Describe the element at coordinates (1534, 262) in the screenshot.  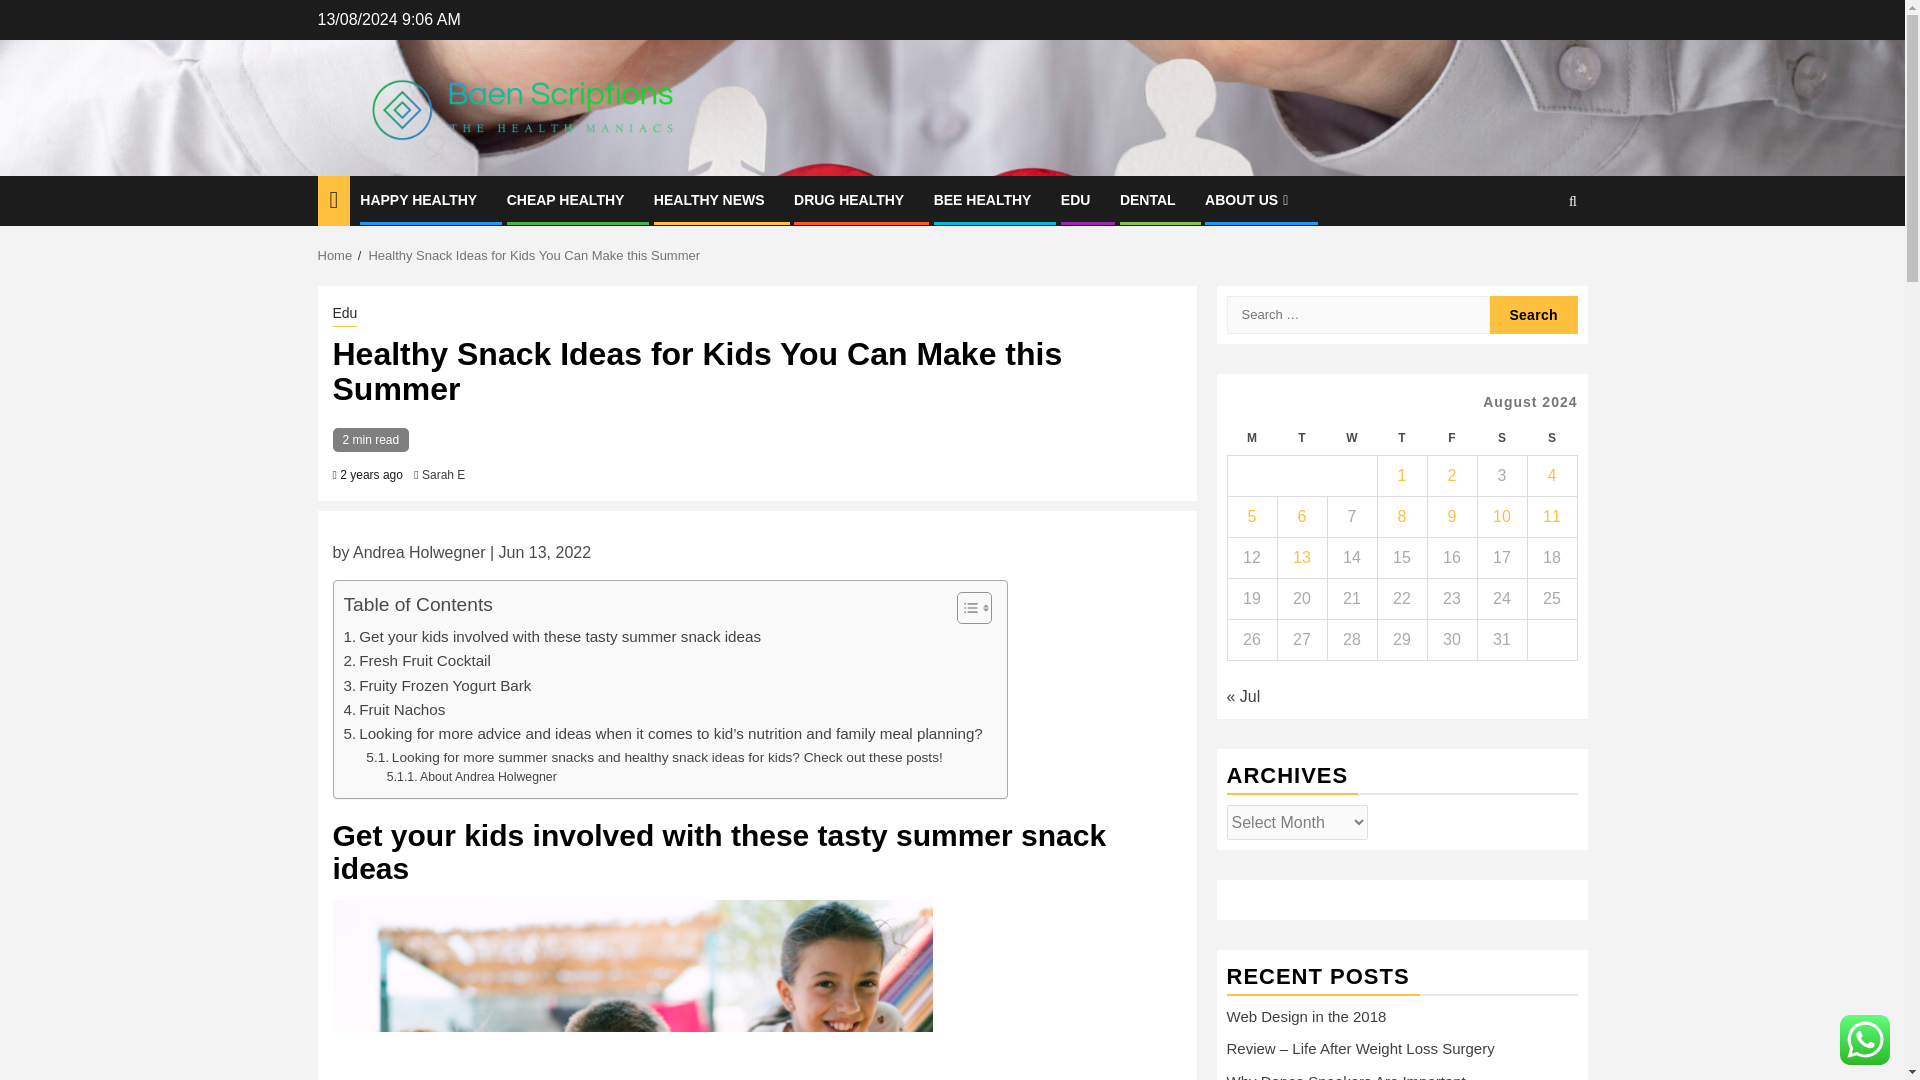
I see `Search` at that location.